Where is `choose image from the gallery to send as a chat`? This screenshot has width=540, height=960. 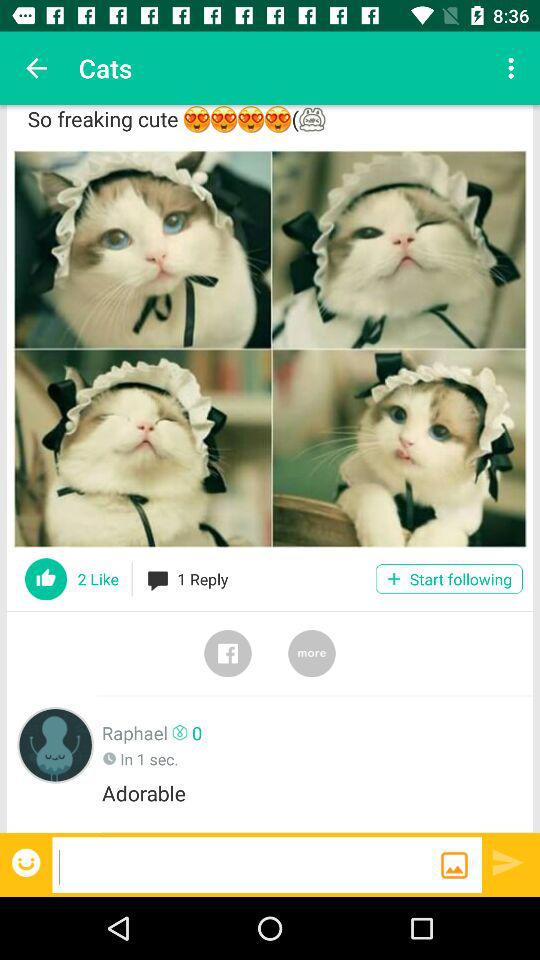
choose image from the gallery to send as a chat is located at coordinates (454, 865).